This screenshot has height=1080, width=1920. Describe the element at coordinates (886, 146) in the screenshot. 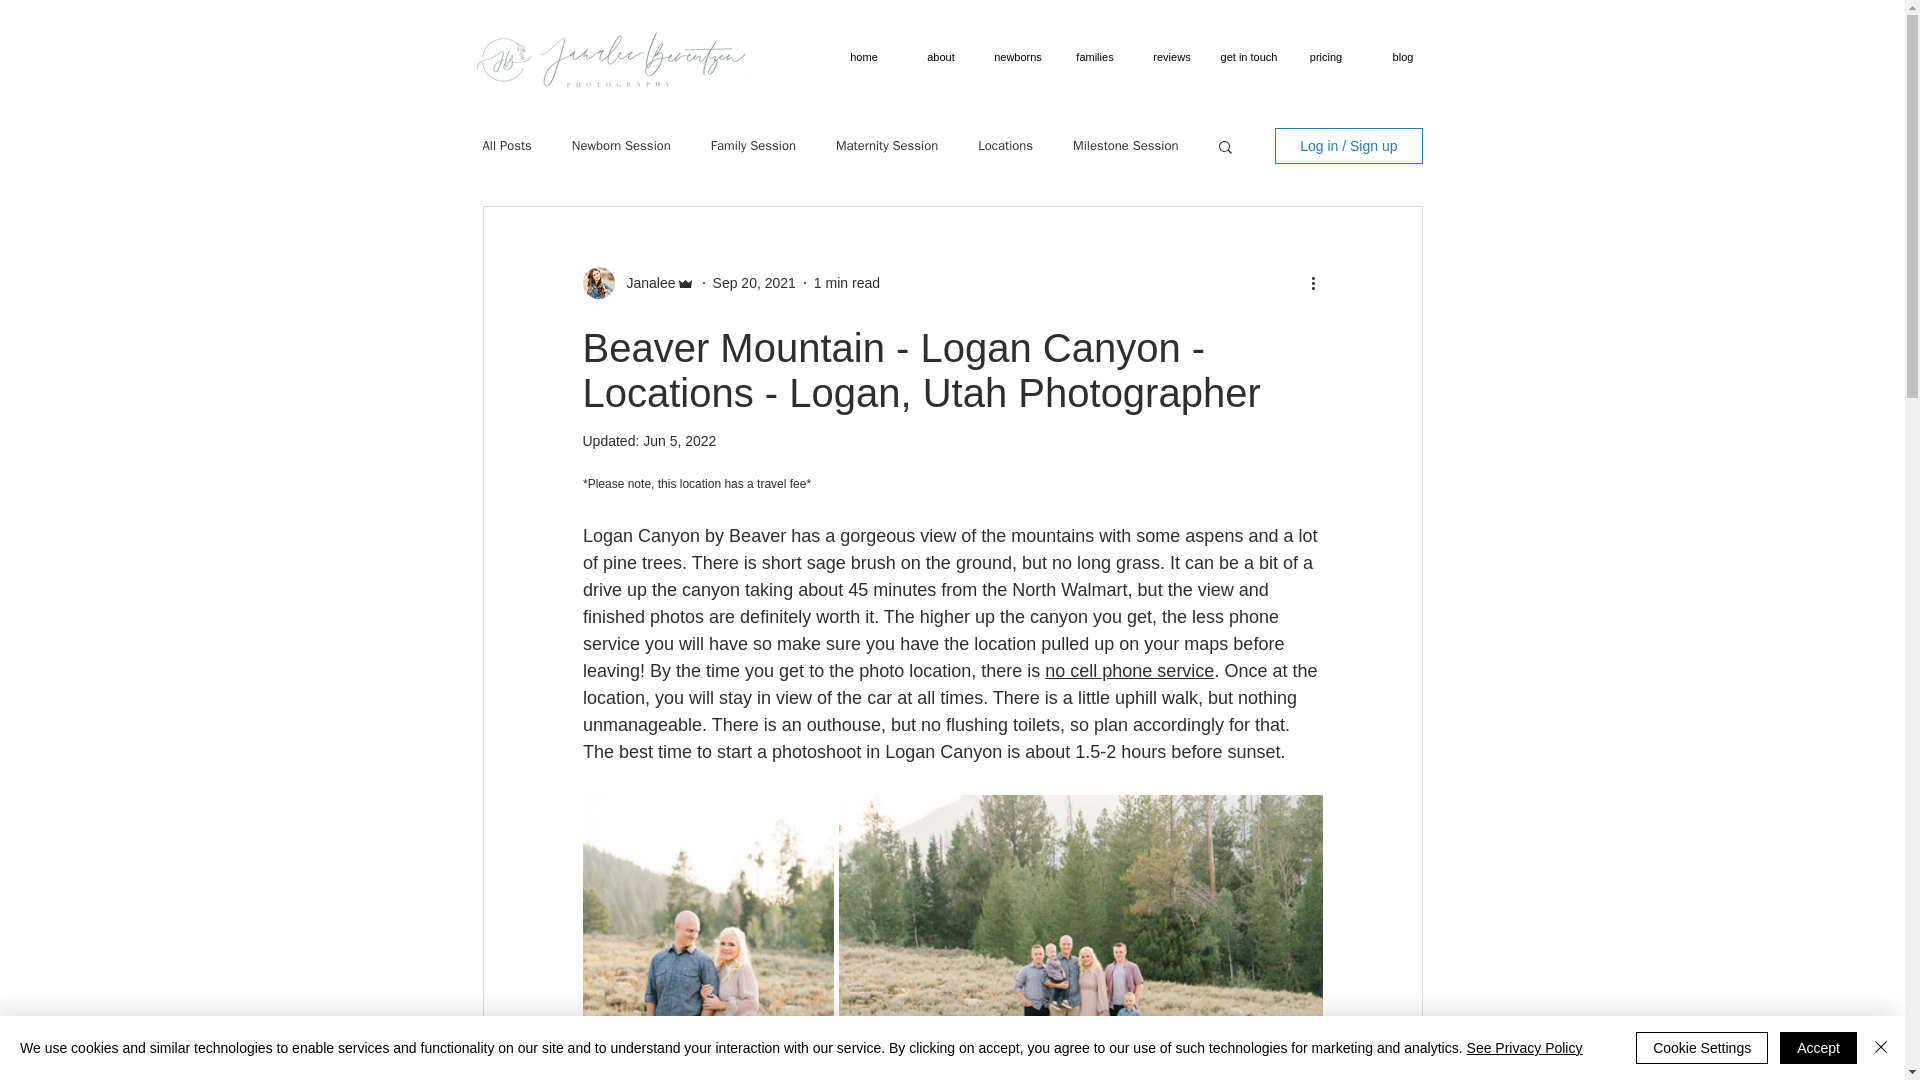

I see `Maternity Session` at that location.